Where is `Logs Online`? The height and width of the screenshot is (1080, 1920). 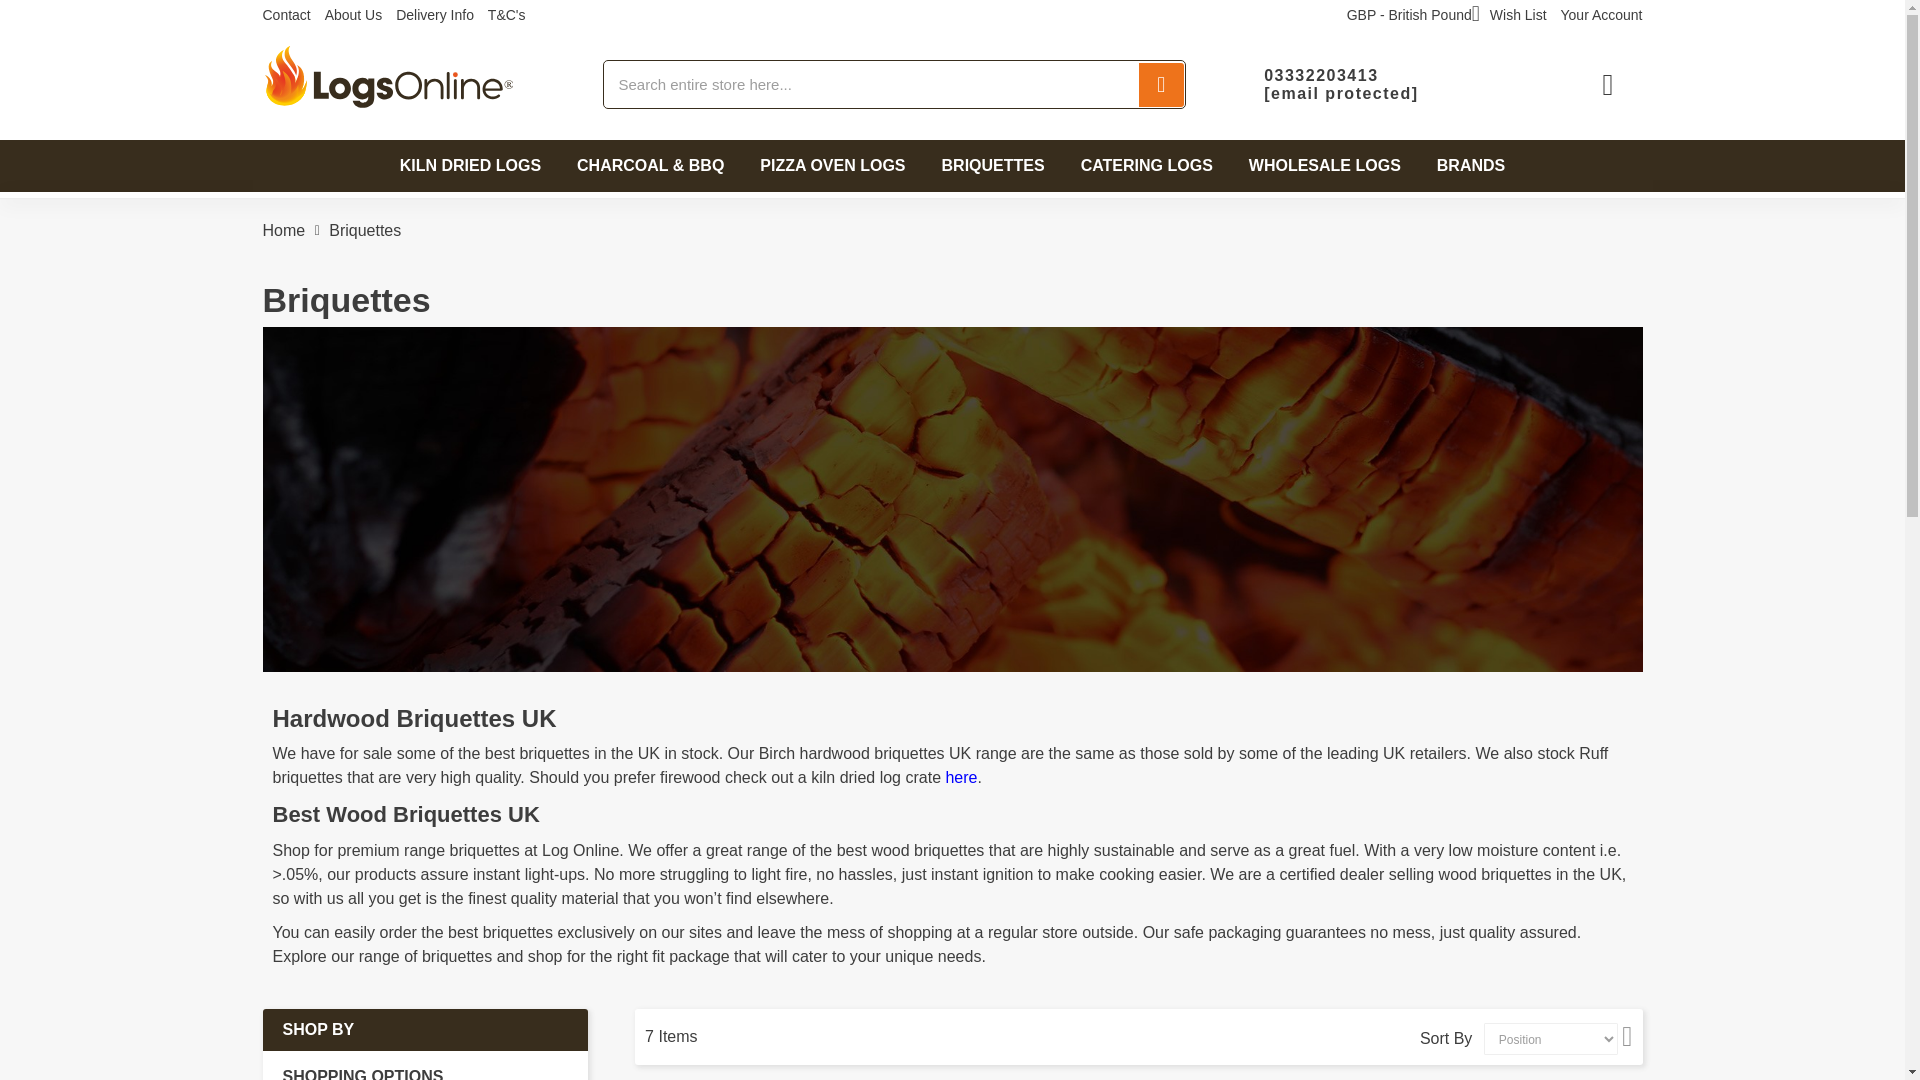
Logs Online is located at coordinates (386, 85).